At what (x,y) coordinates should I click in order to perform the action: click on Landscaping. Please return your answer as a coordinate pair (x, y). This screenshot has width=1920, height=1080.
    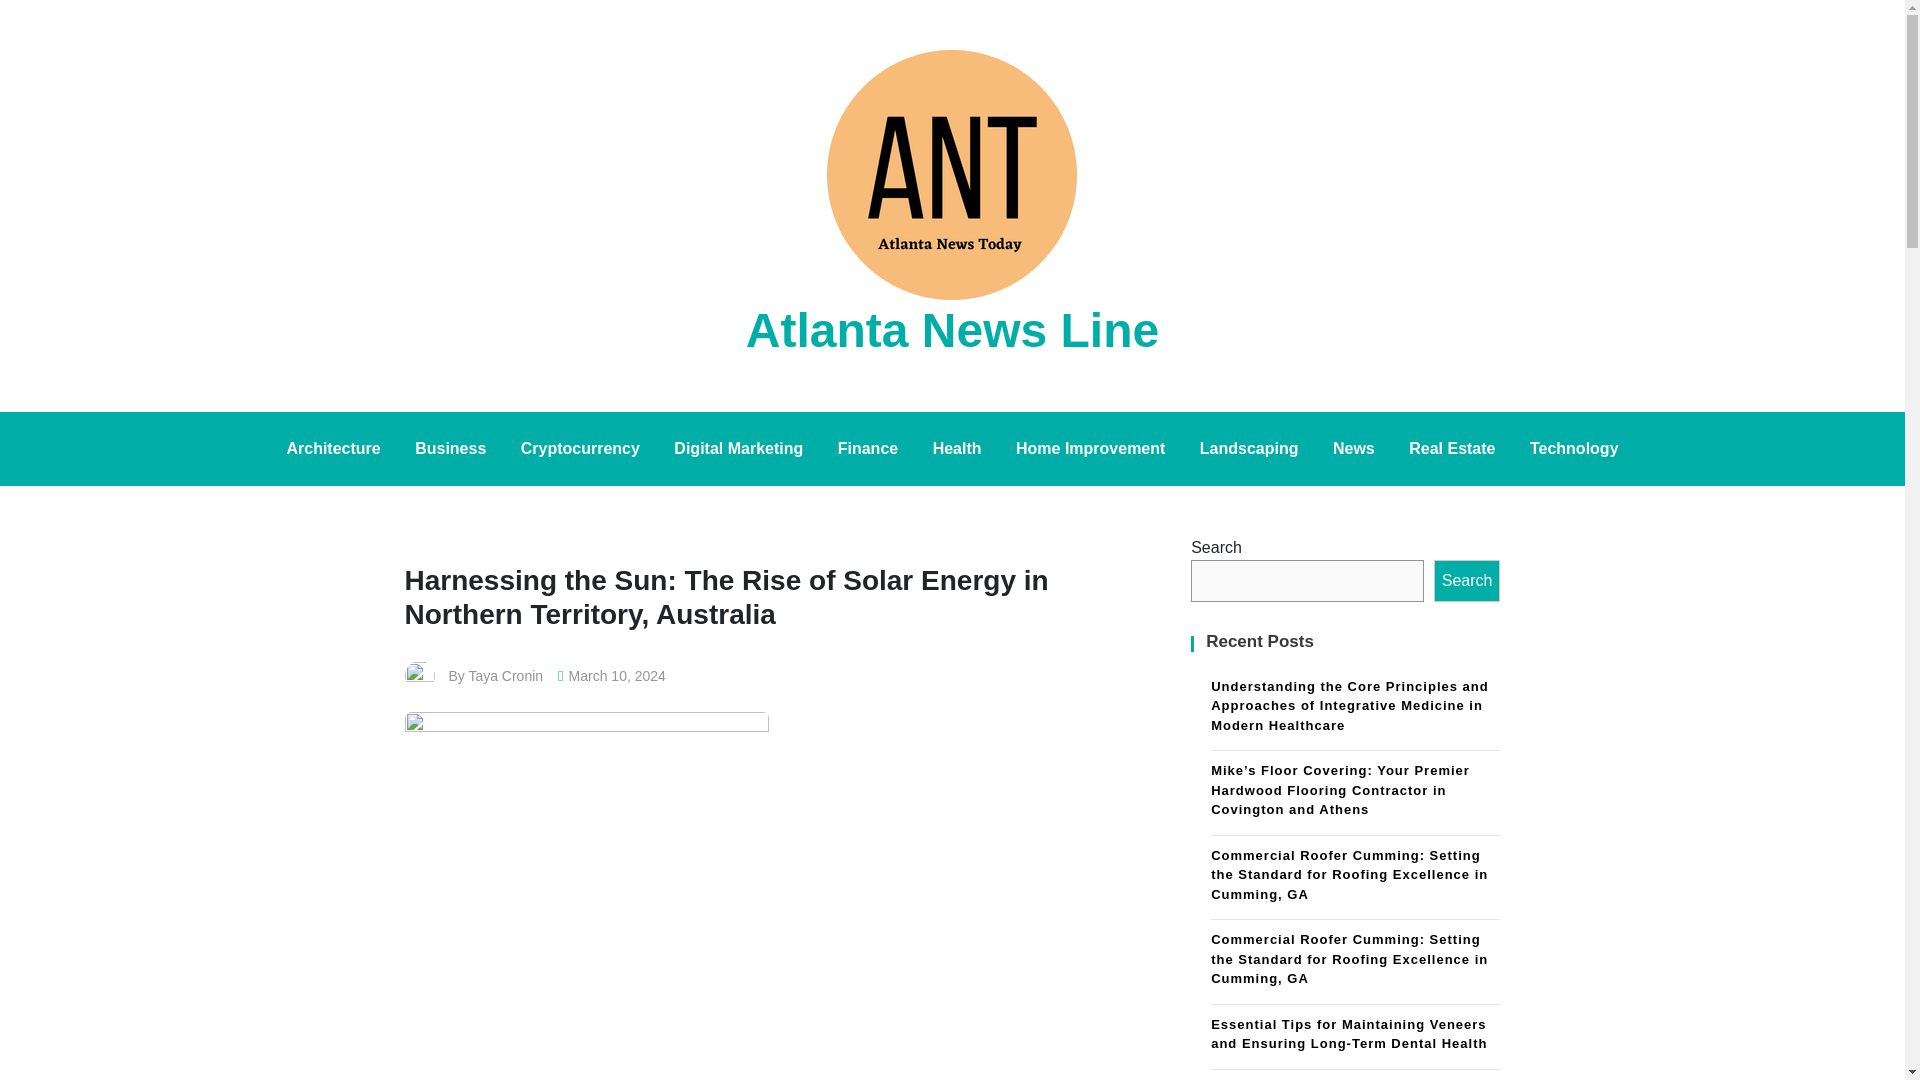
    Looking at the image, I should click on (1248, 449).